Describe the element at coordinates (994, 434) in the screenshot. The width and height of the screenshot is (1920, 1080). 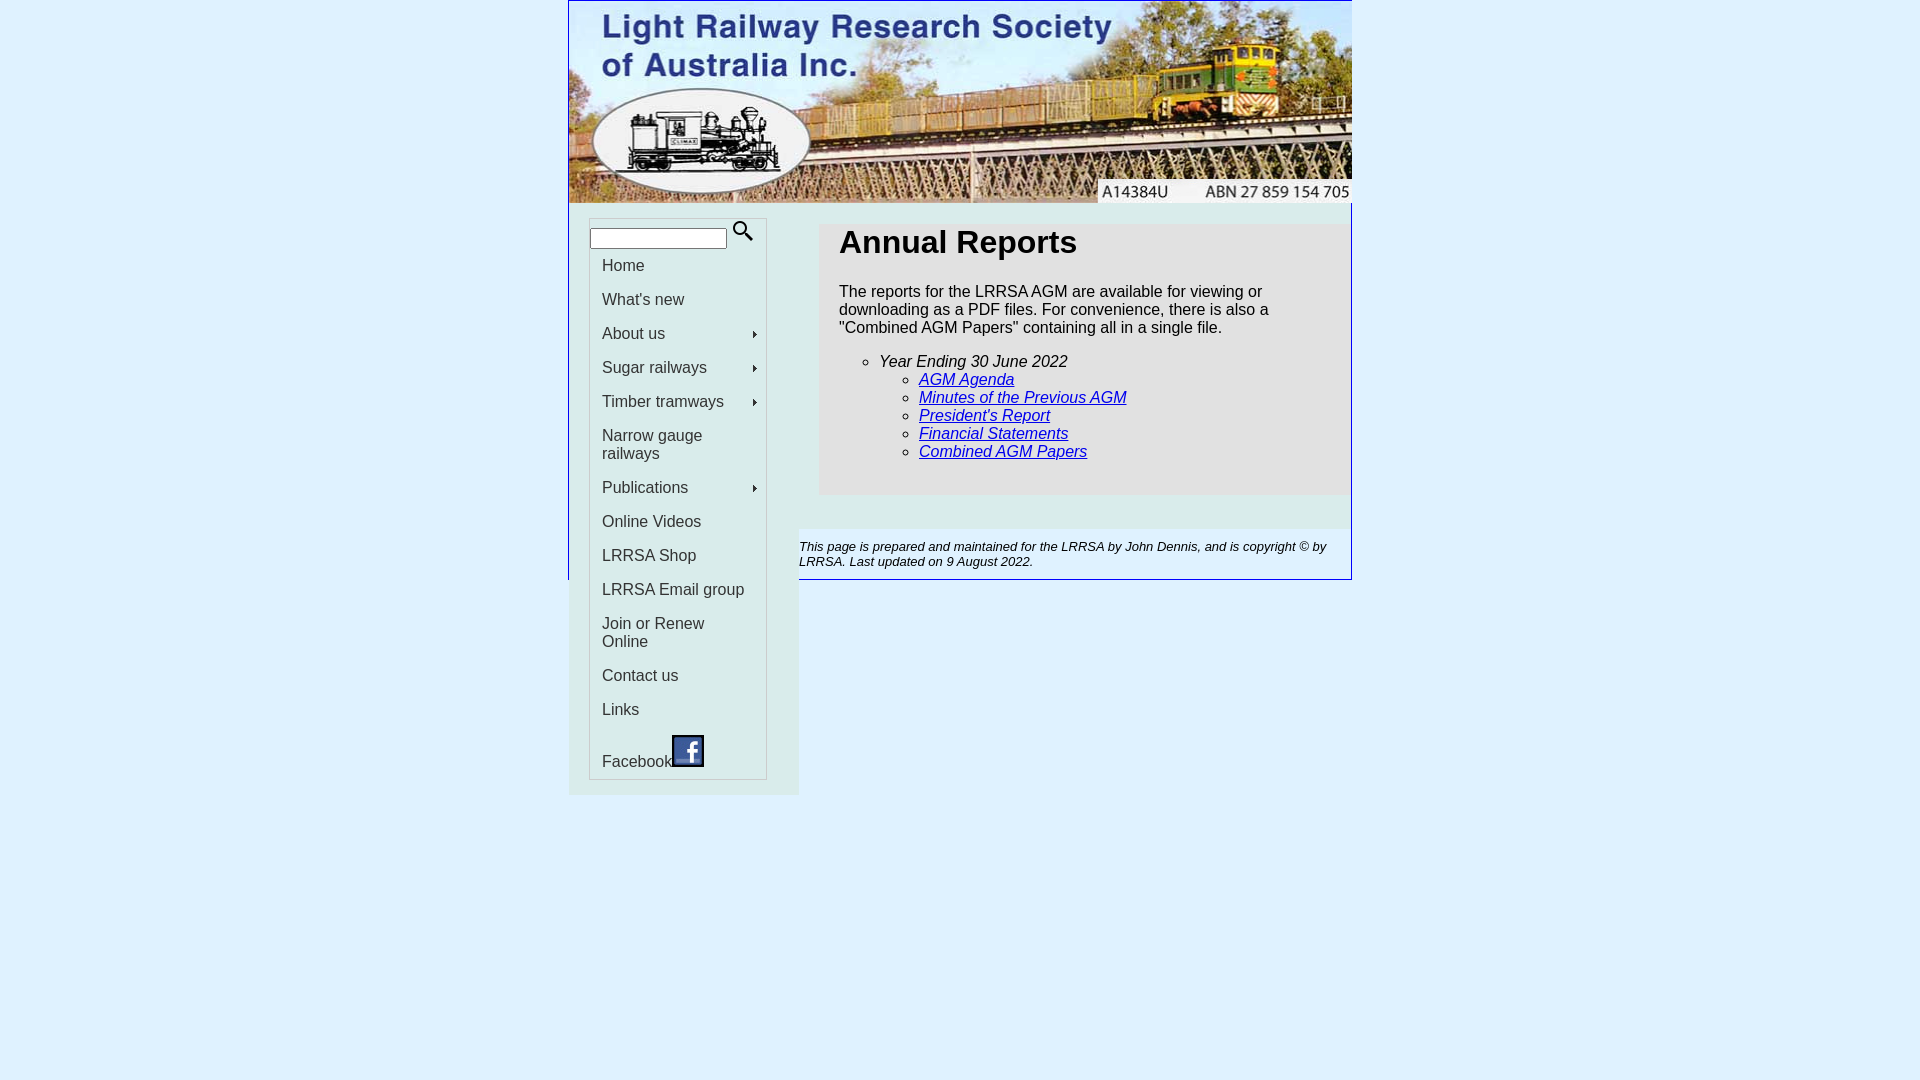
I see `Financial Statements` at that location.